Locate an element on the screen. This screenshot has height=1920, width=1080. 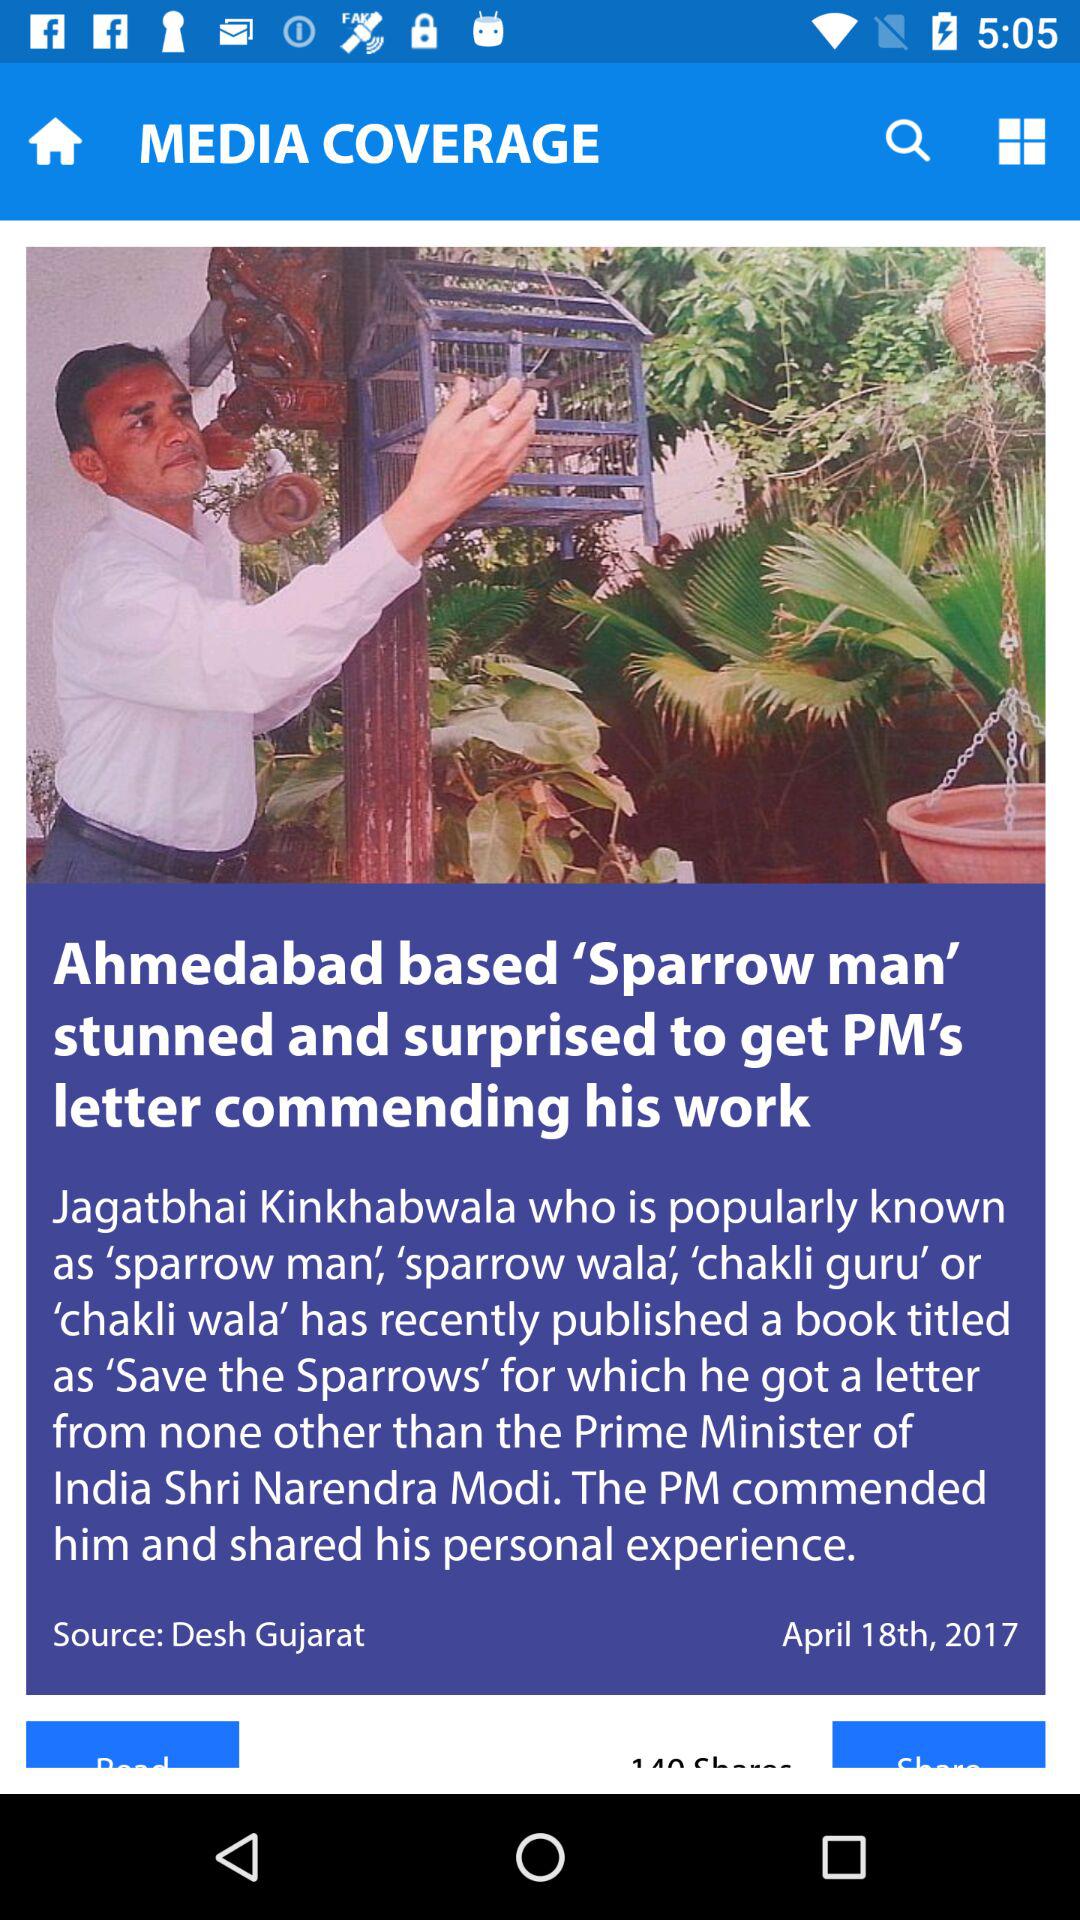
icon next to search icon at the top right corner of the page is located at coordinates (1022, 140).